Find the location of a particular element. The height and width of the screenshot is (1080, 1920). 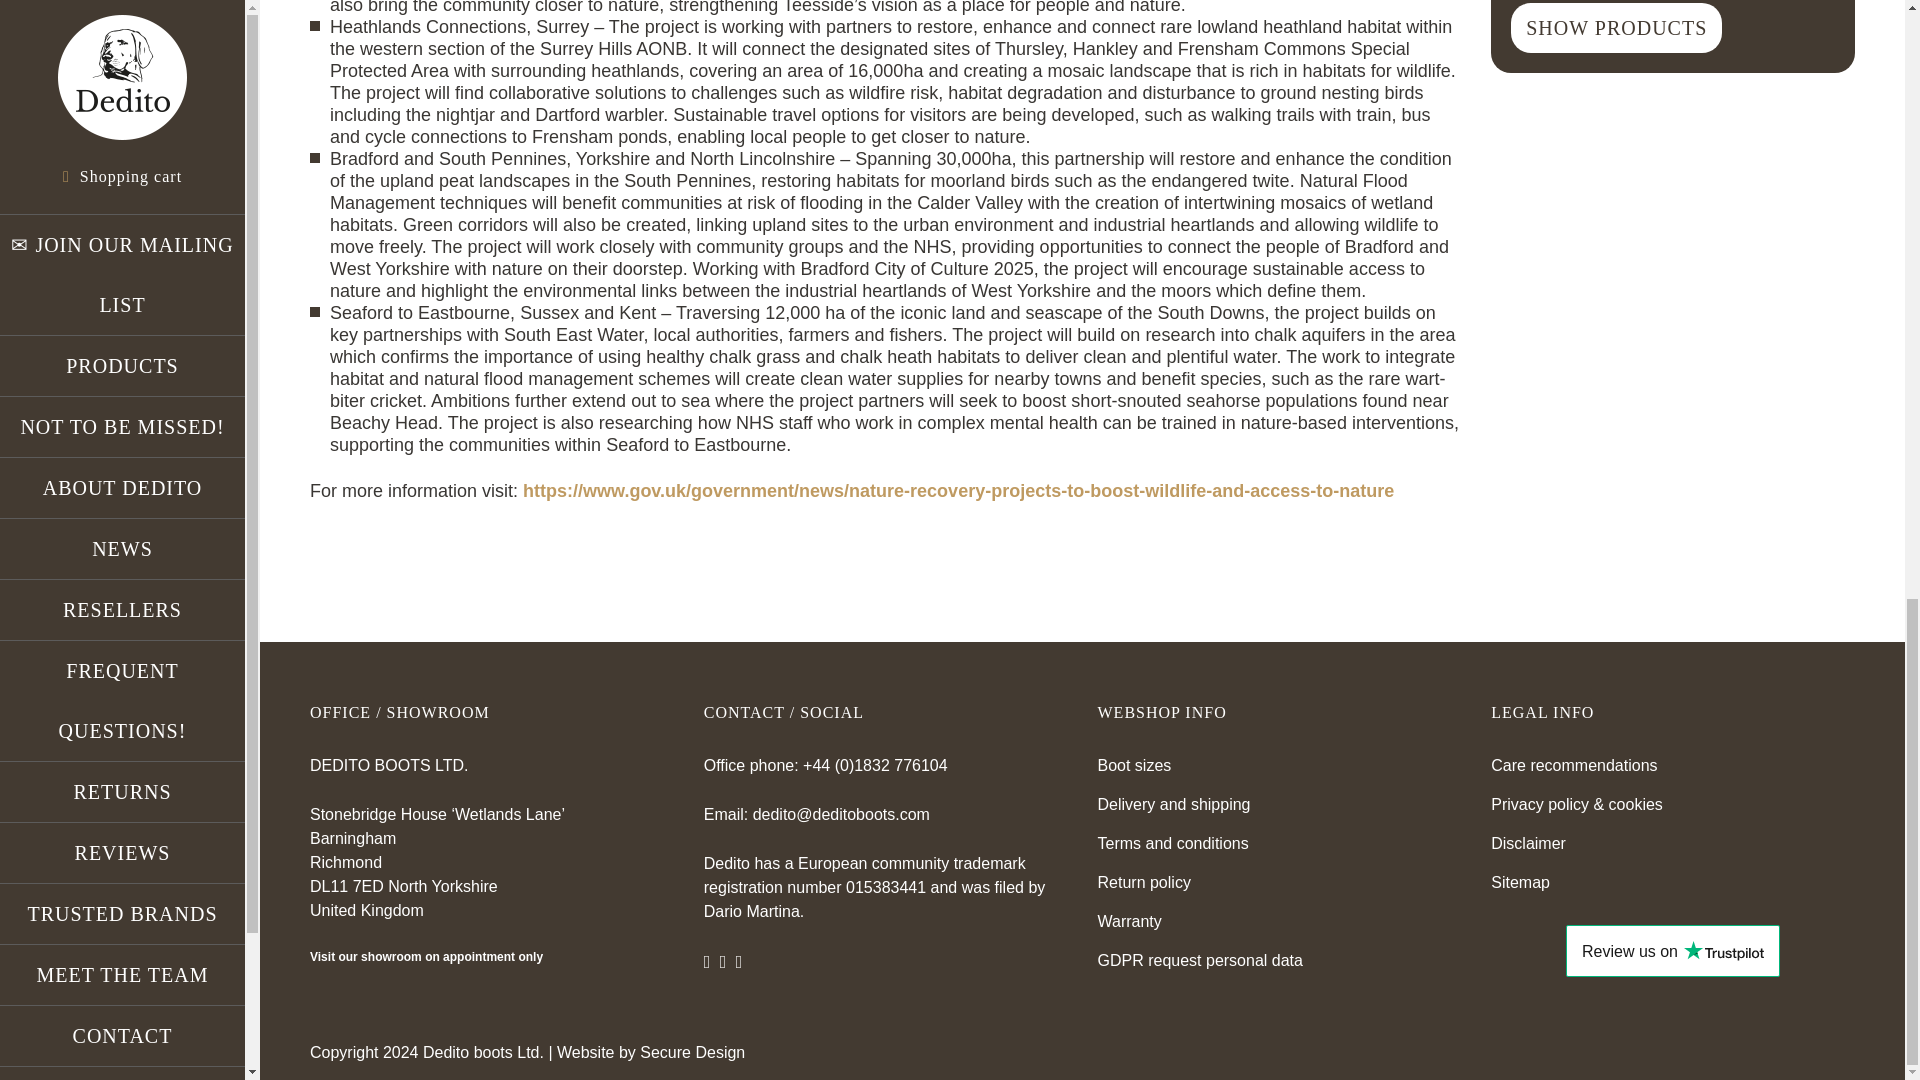

Terms and conditions is located at coordinates (1174, 843).